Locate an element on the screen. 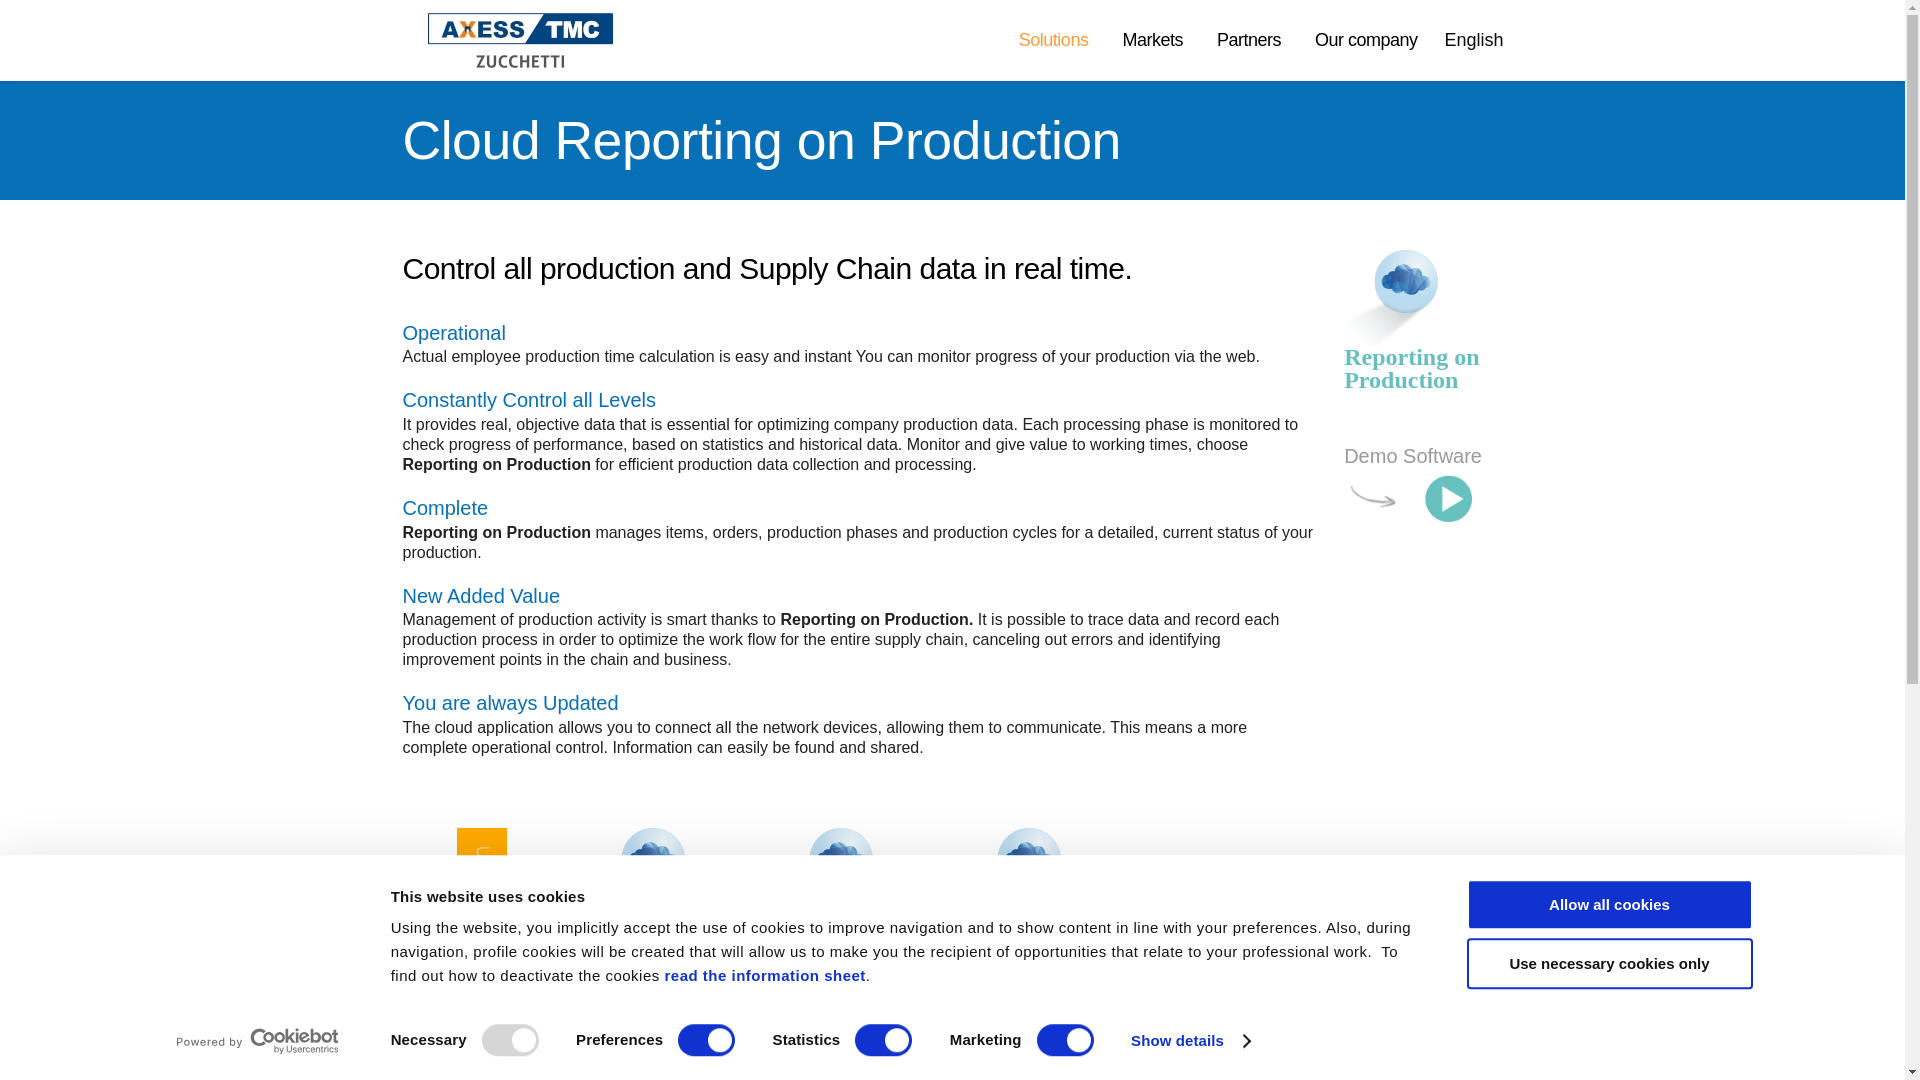  demoantiope is located at coordinates (1422, 498).